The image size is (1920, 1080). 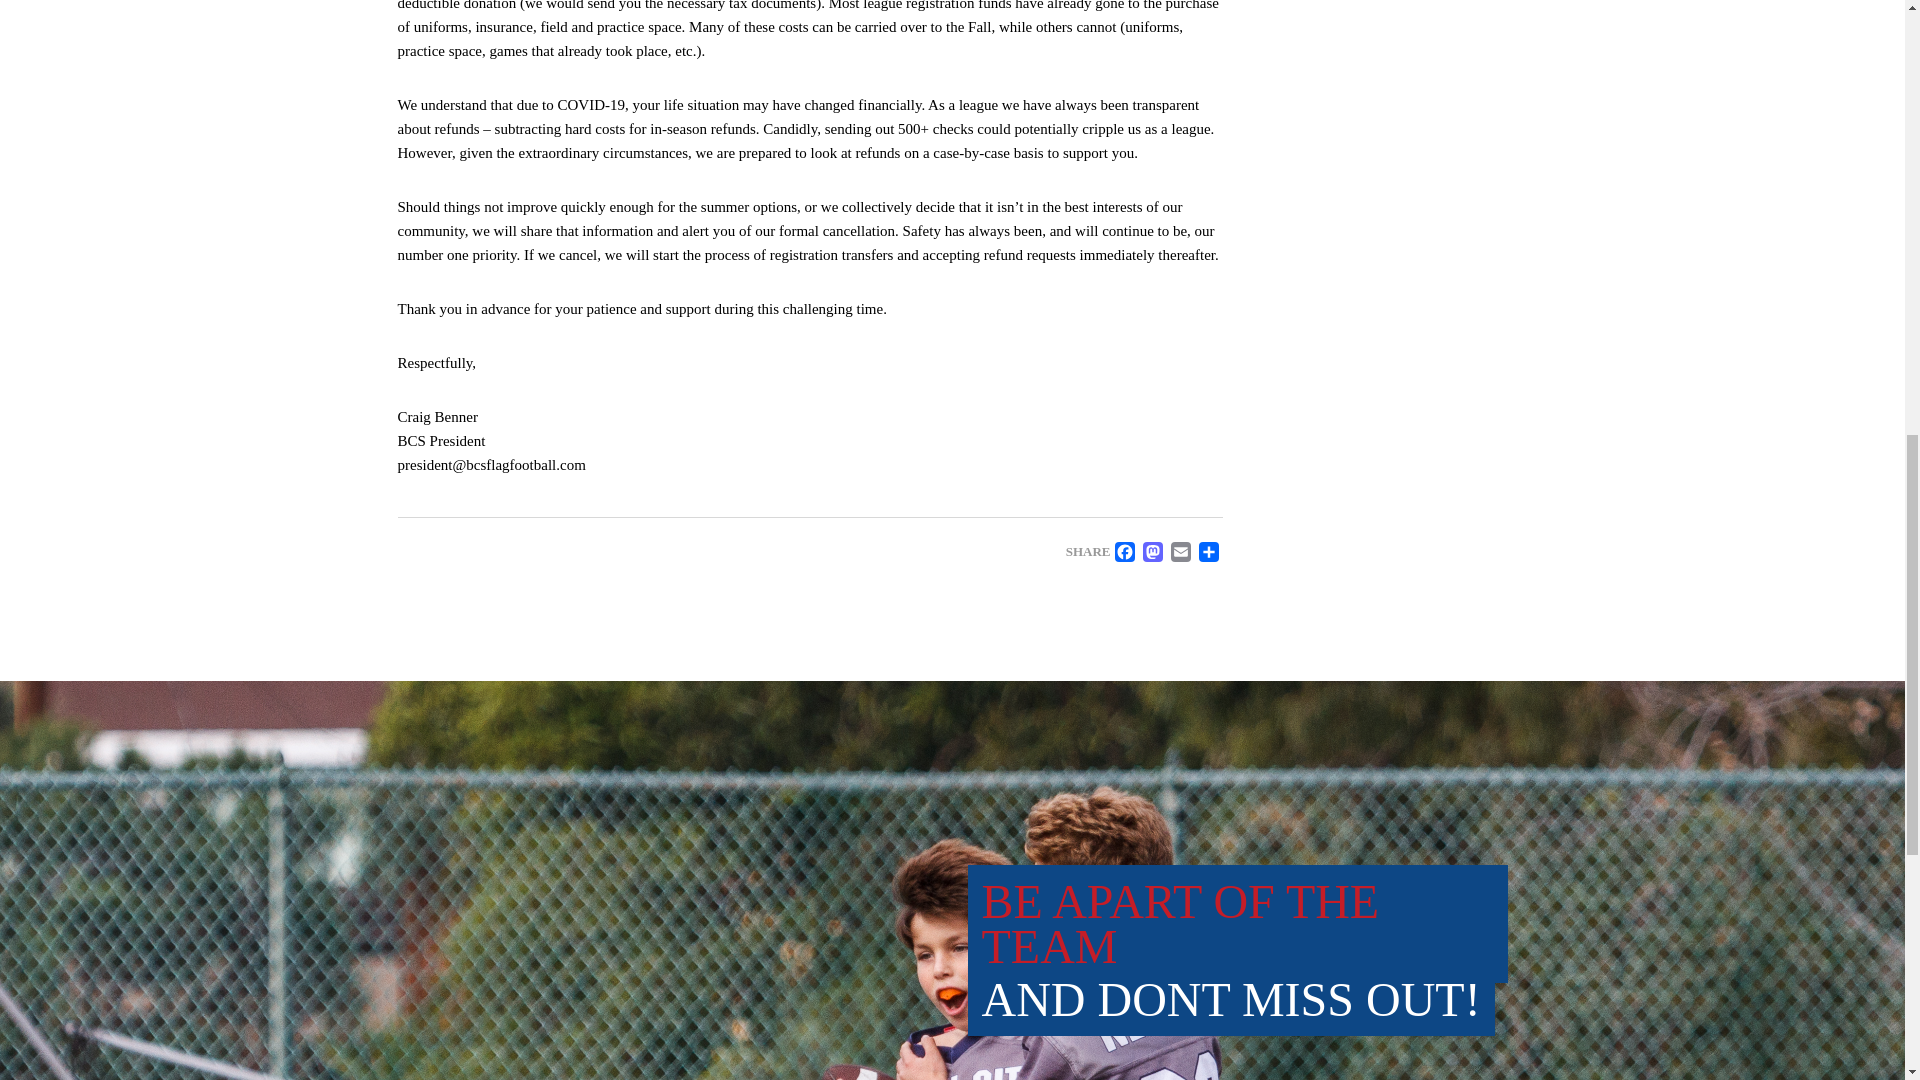 I want to click on Email, so click(x=1180, y=552).